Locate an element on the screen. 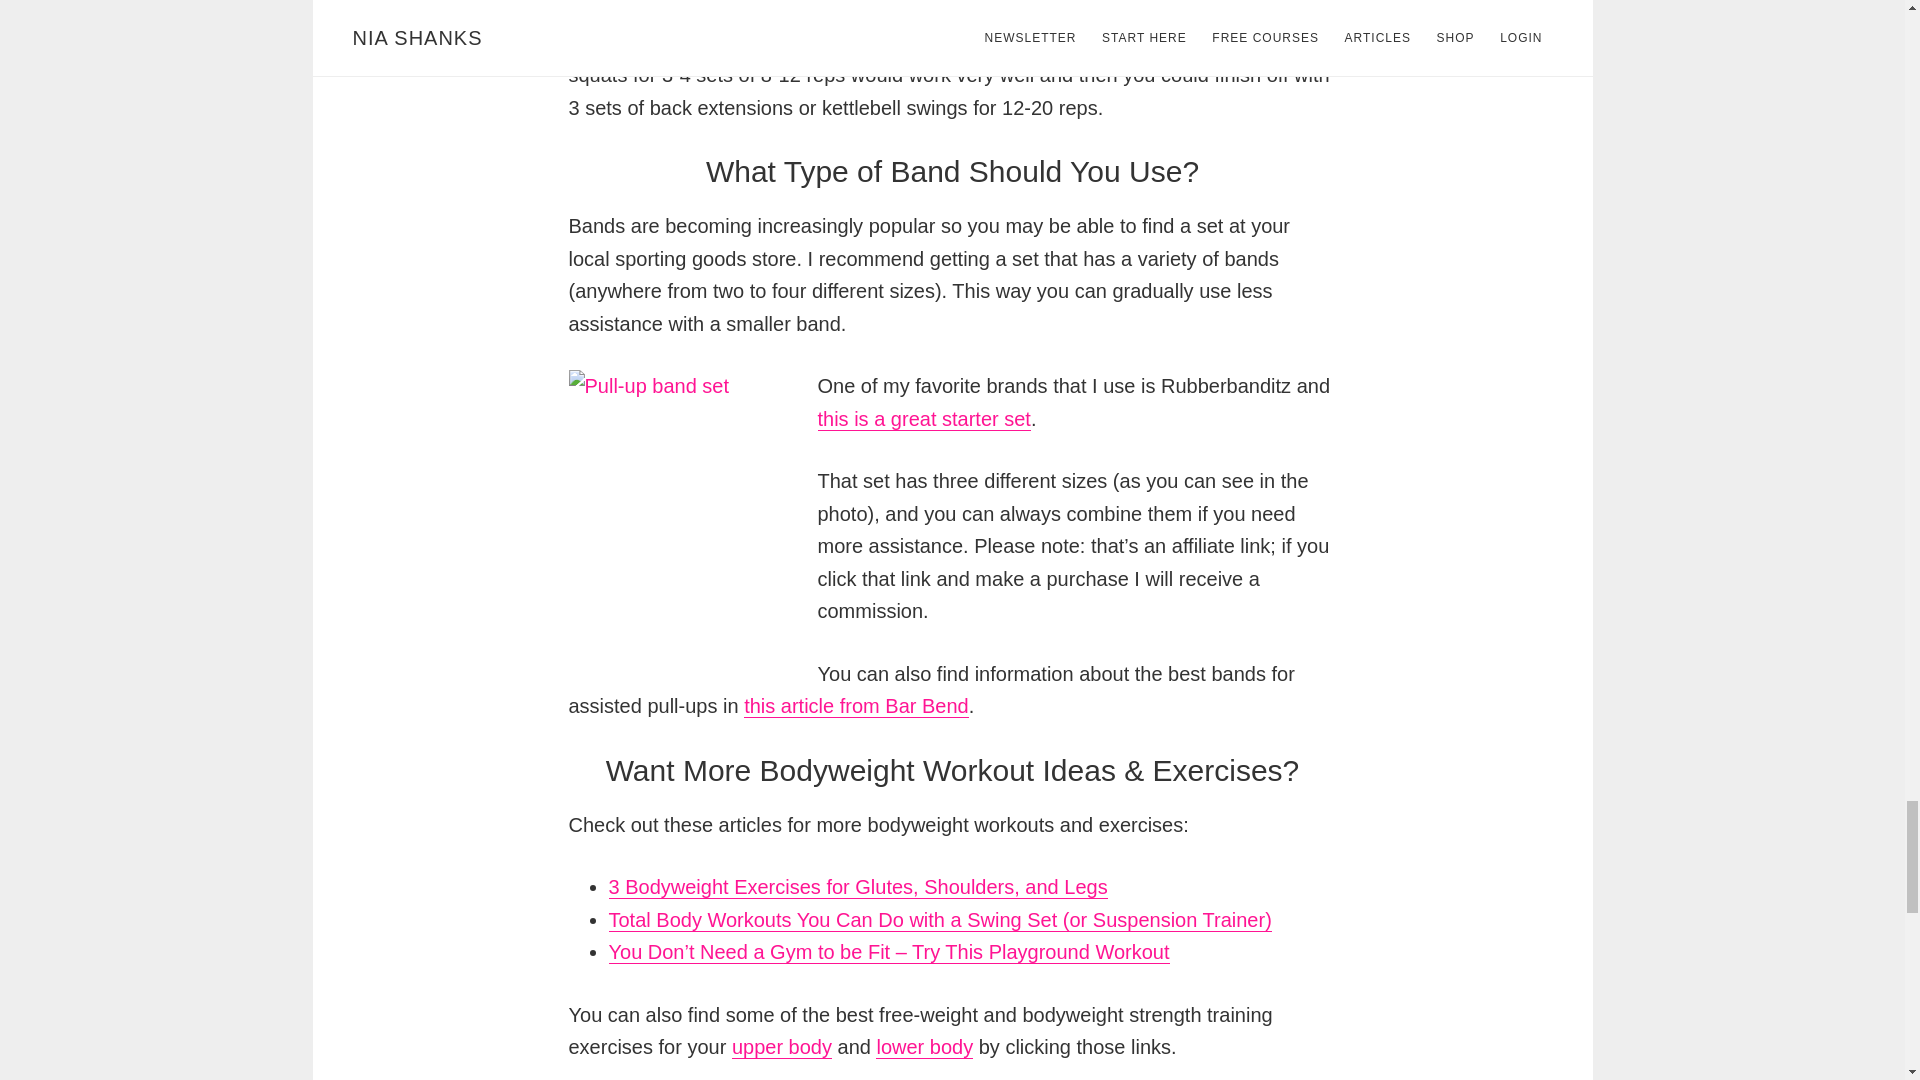 Image resolution: width=1920 pixels, height=1080 pixels. this is a great starter set is located at coordinates (924, 419).